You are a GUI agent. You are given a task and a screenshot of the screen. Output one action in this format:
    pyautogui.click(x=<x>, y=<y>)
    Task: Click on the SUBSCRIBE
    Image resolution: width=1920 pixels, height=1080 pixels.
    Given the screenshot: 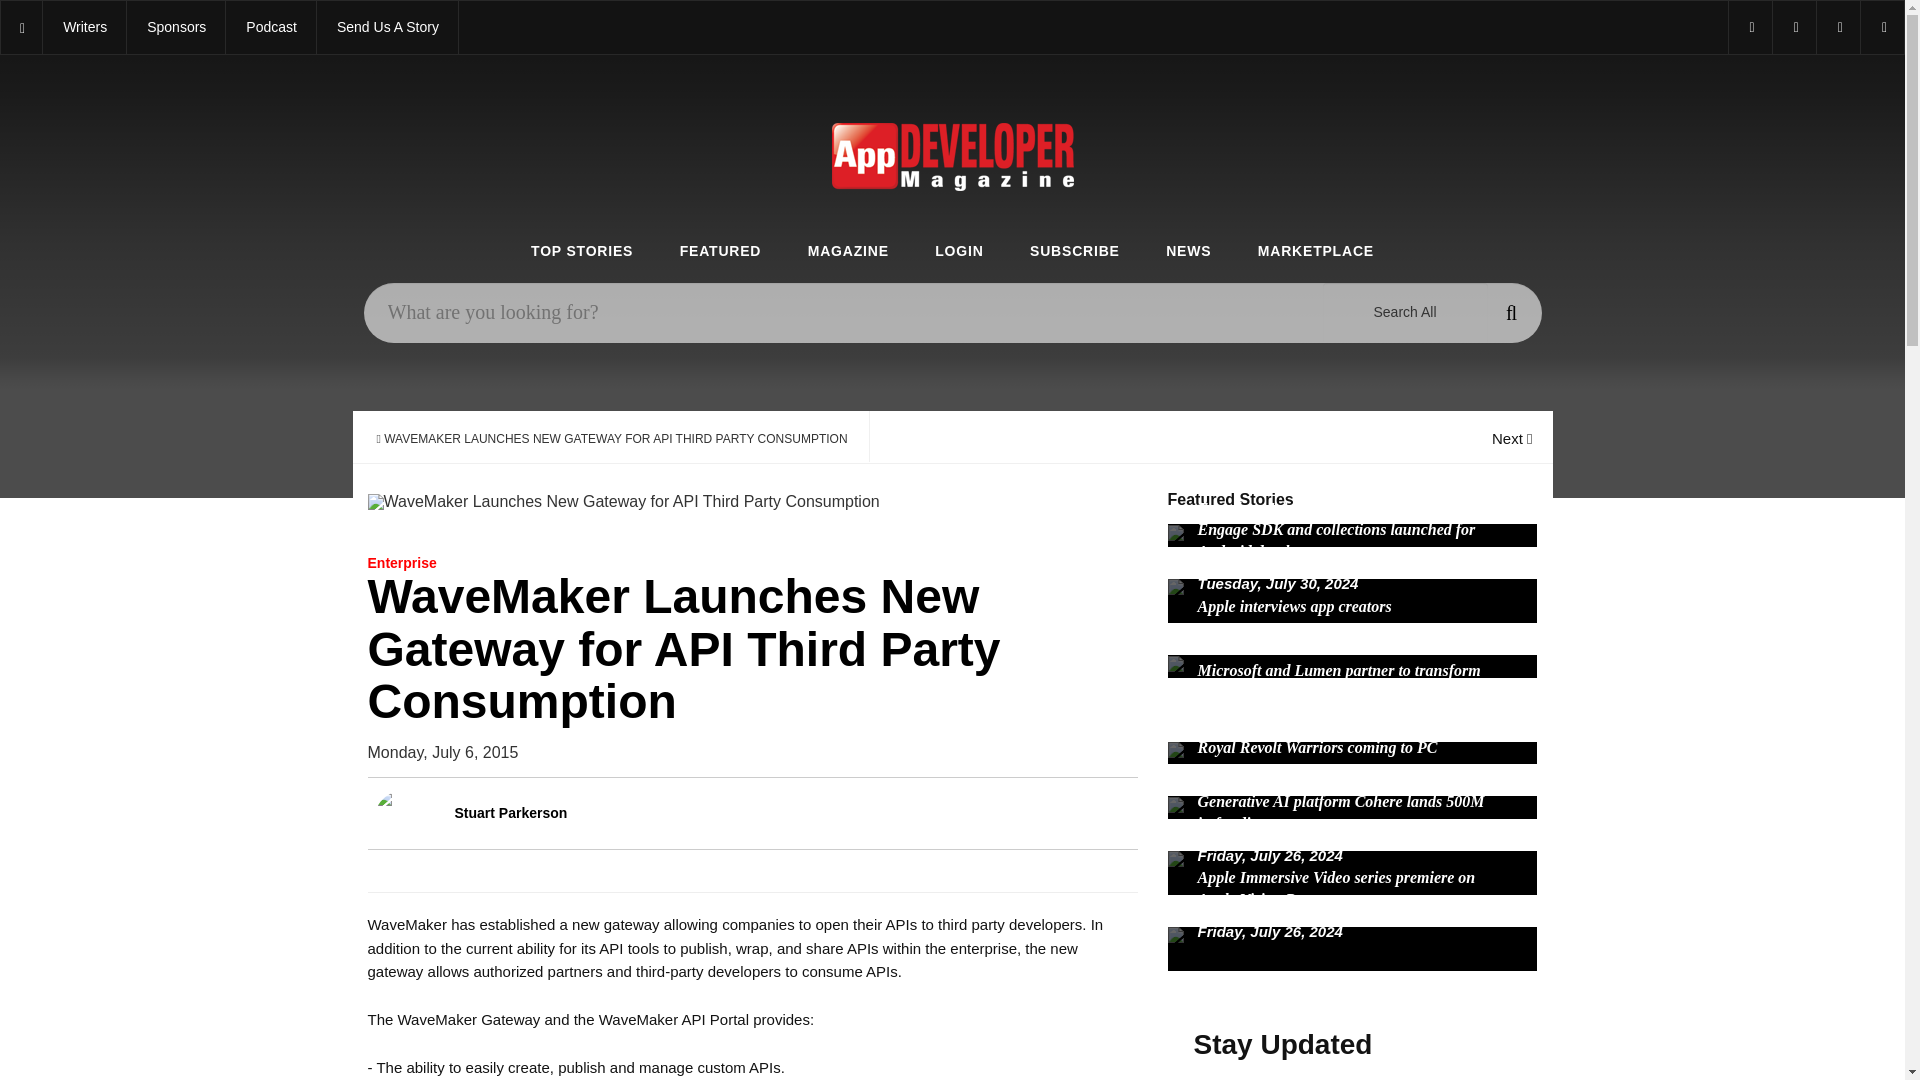 What is the action you would take?
    pyautogui.click(x=1074, y=252)
    